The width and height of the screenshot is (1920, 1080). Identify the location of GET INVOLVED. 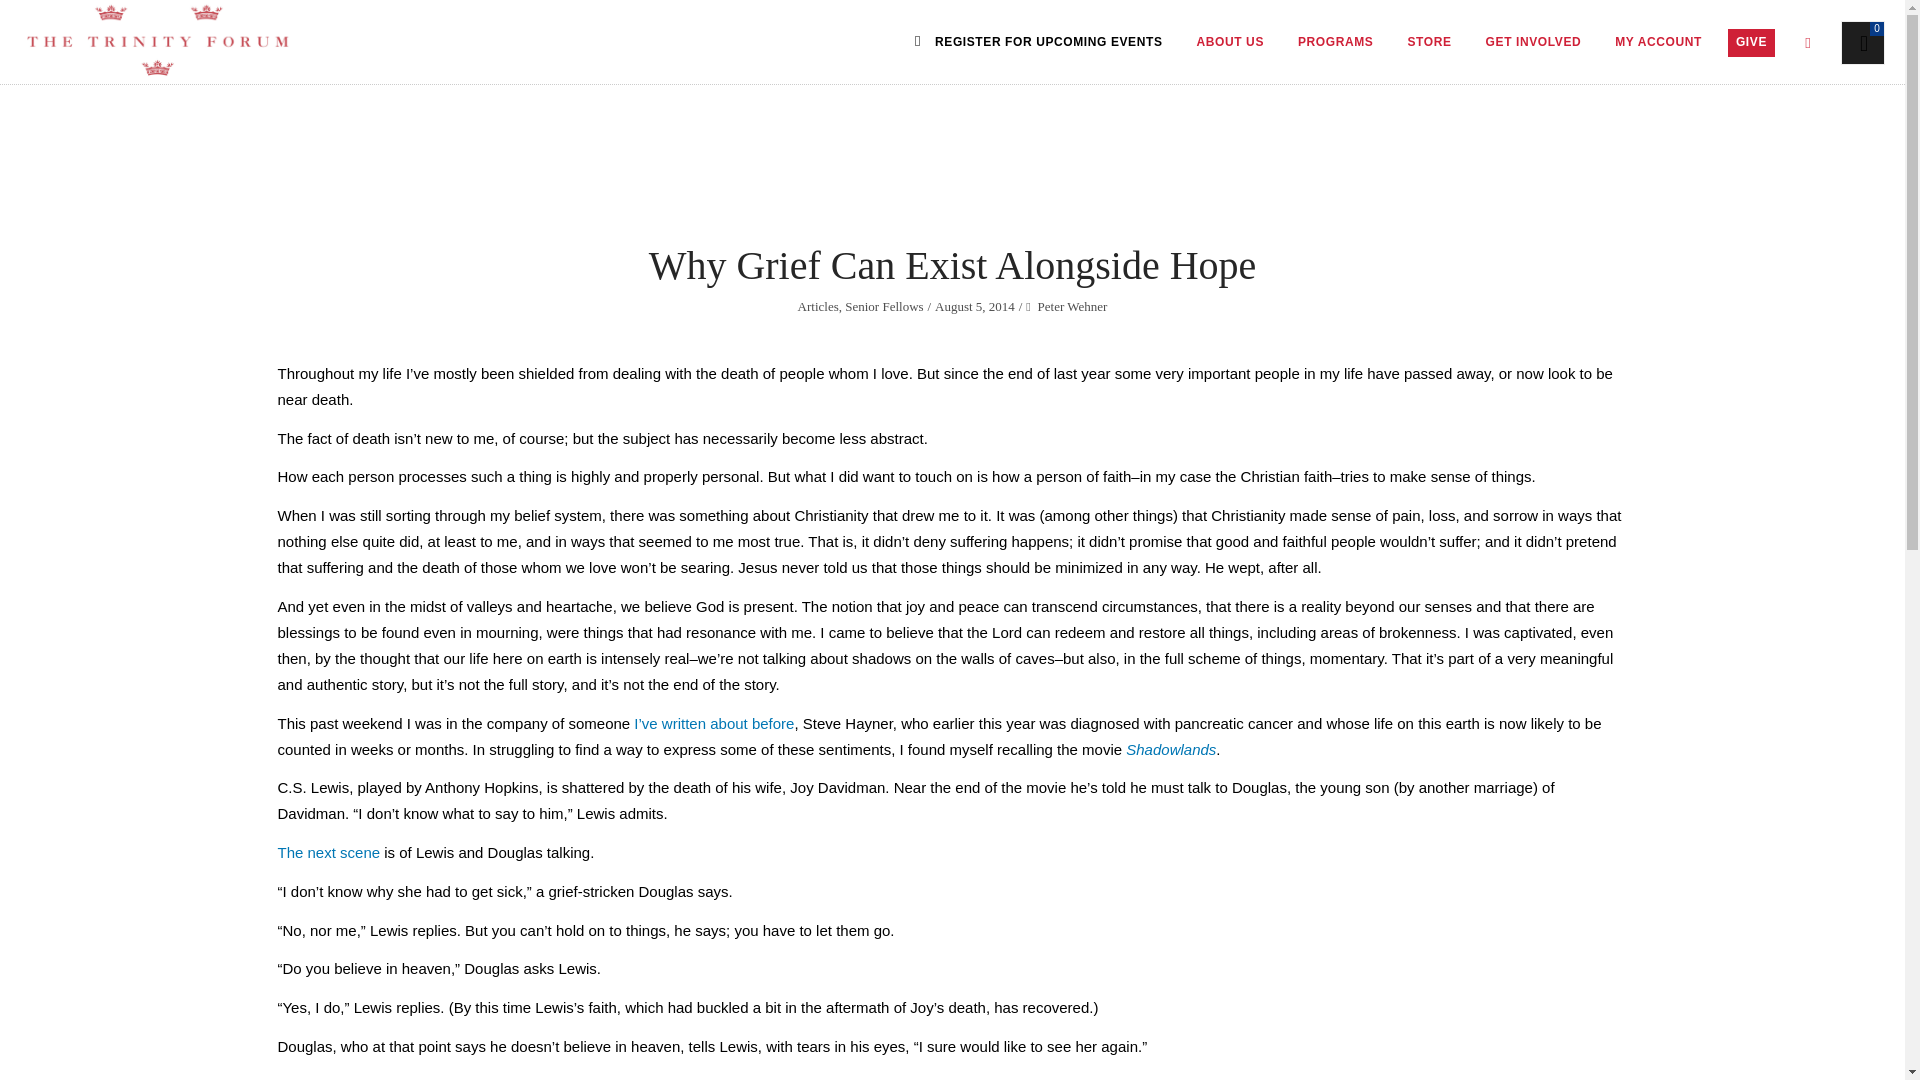
(1534, 43).